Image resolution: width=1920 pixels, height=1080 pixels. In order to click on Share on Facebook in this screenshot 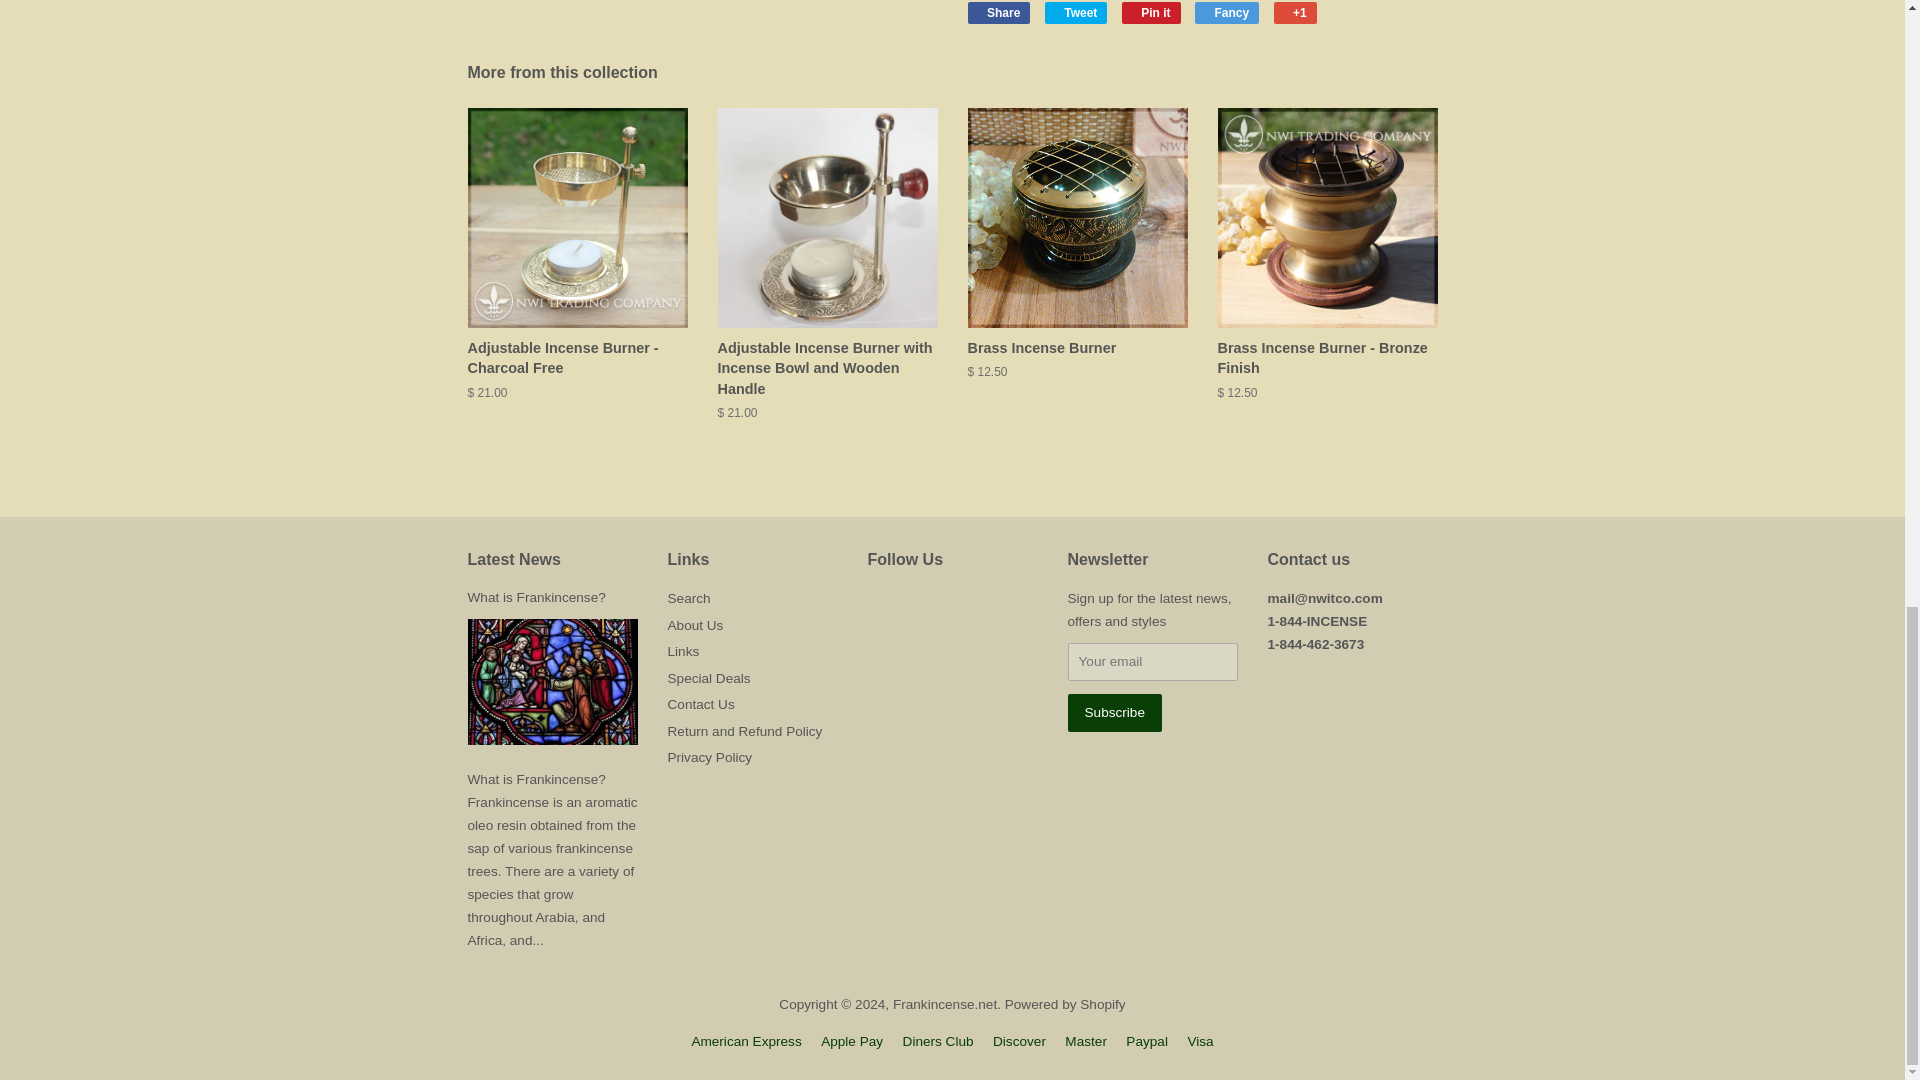, I will do `click(999, 12)`.